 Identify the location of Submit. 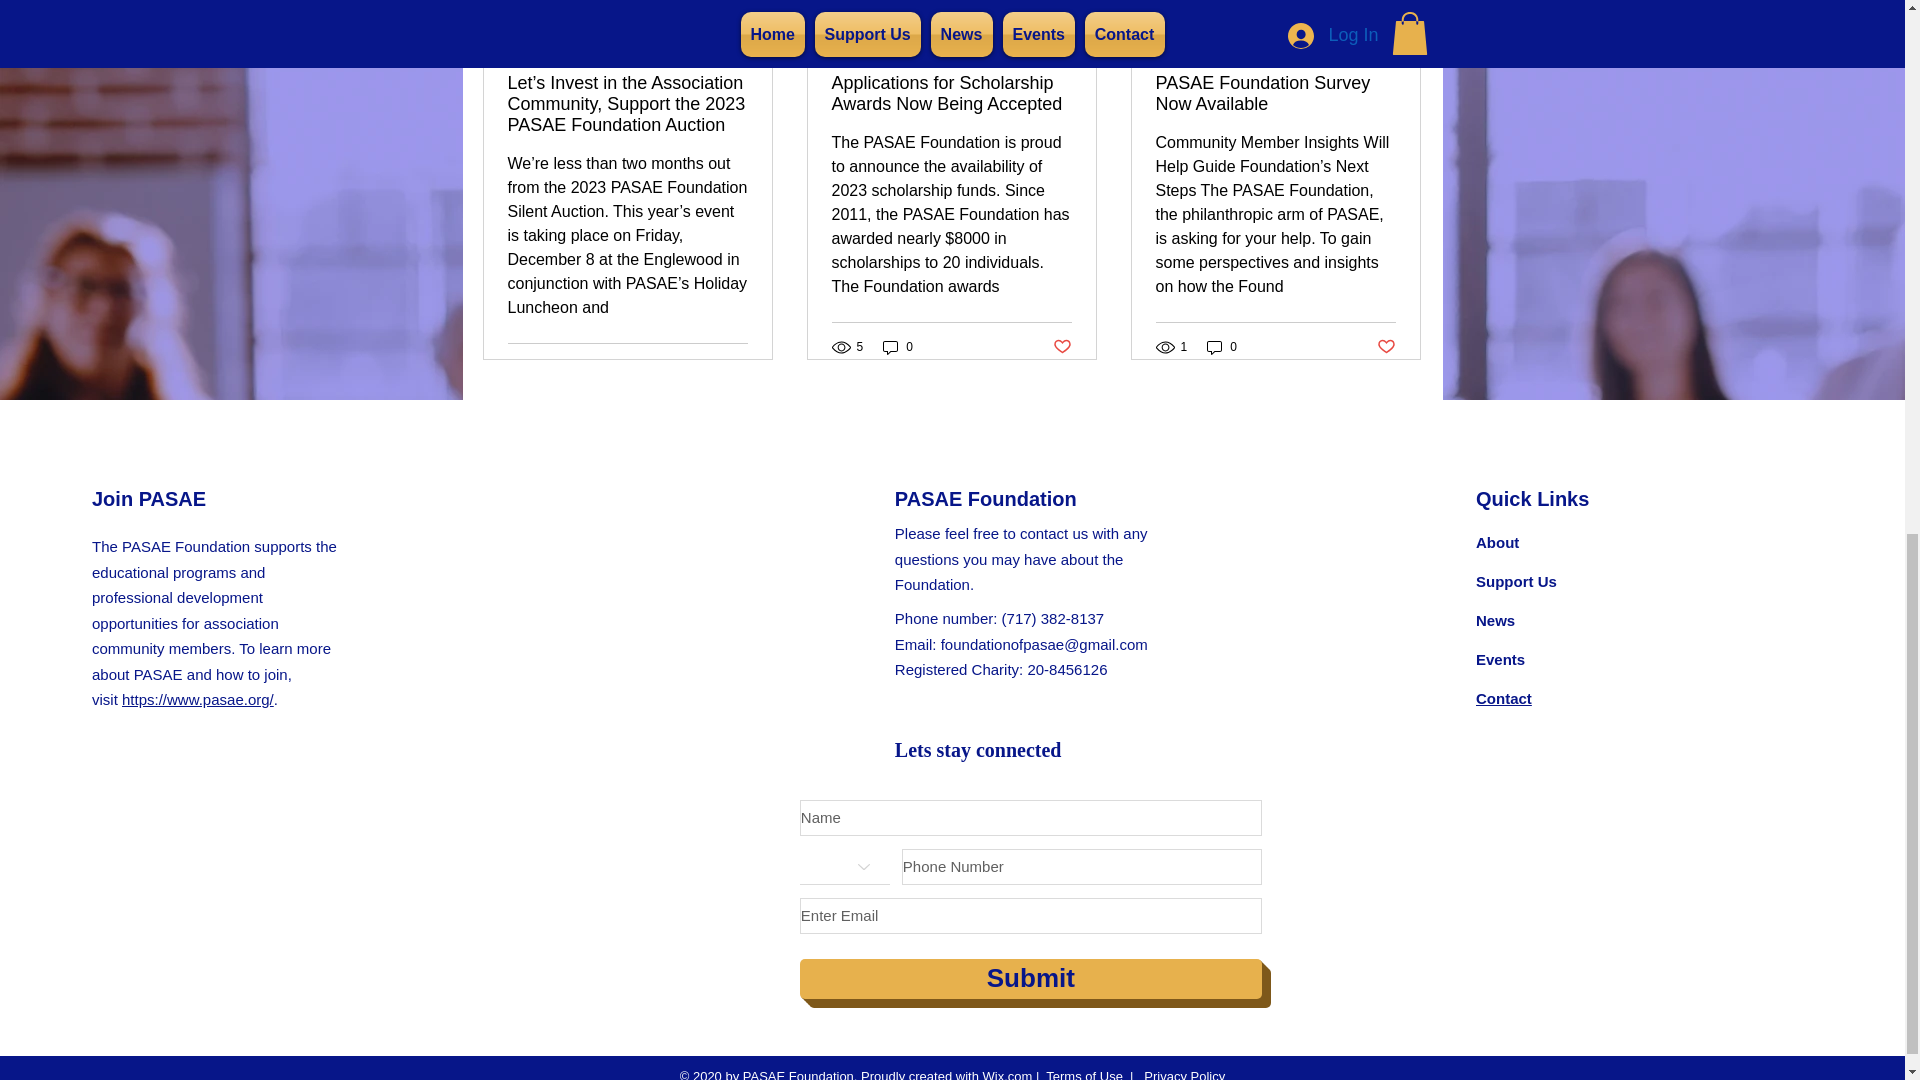
(1030, 979).